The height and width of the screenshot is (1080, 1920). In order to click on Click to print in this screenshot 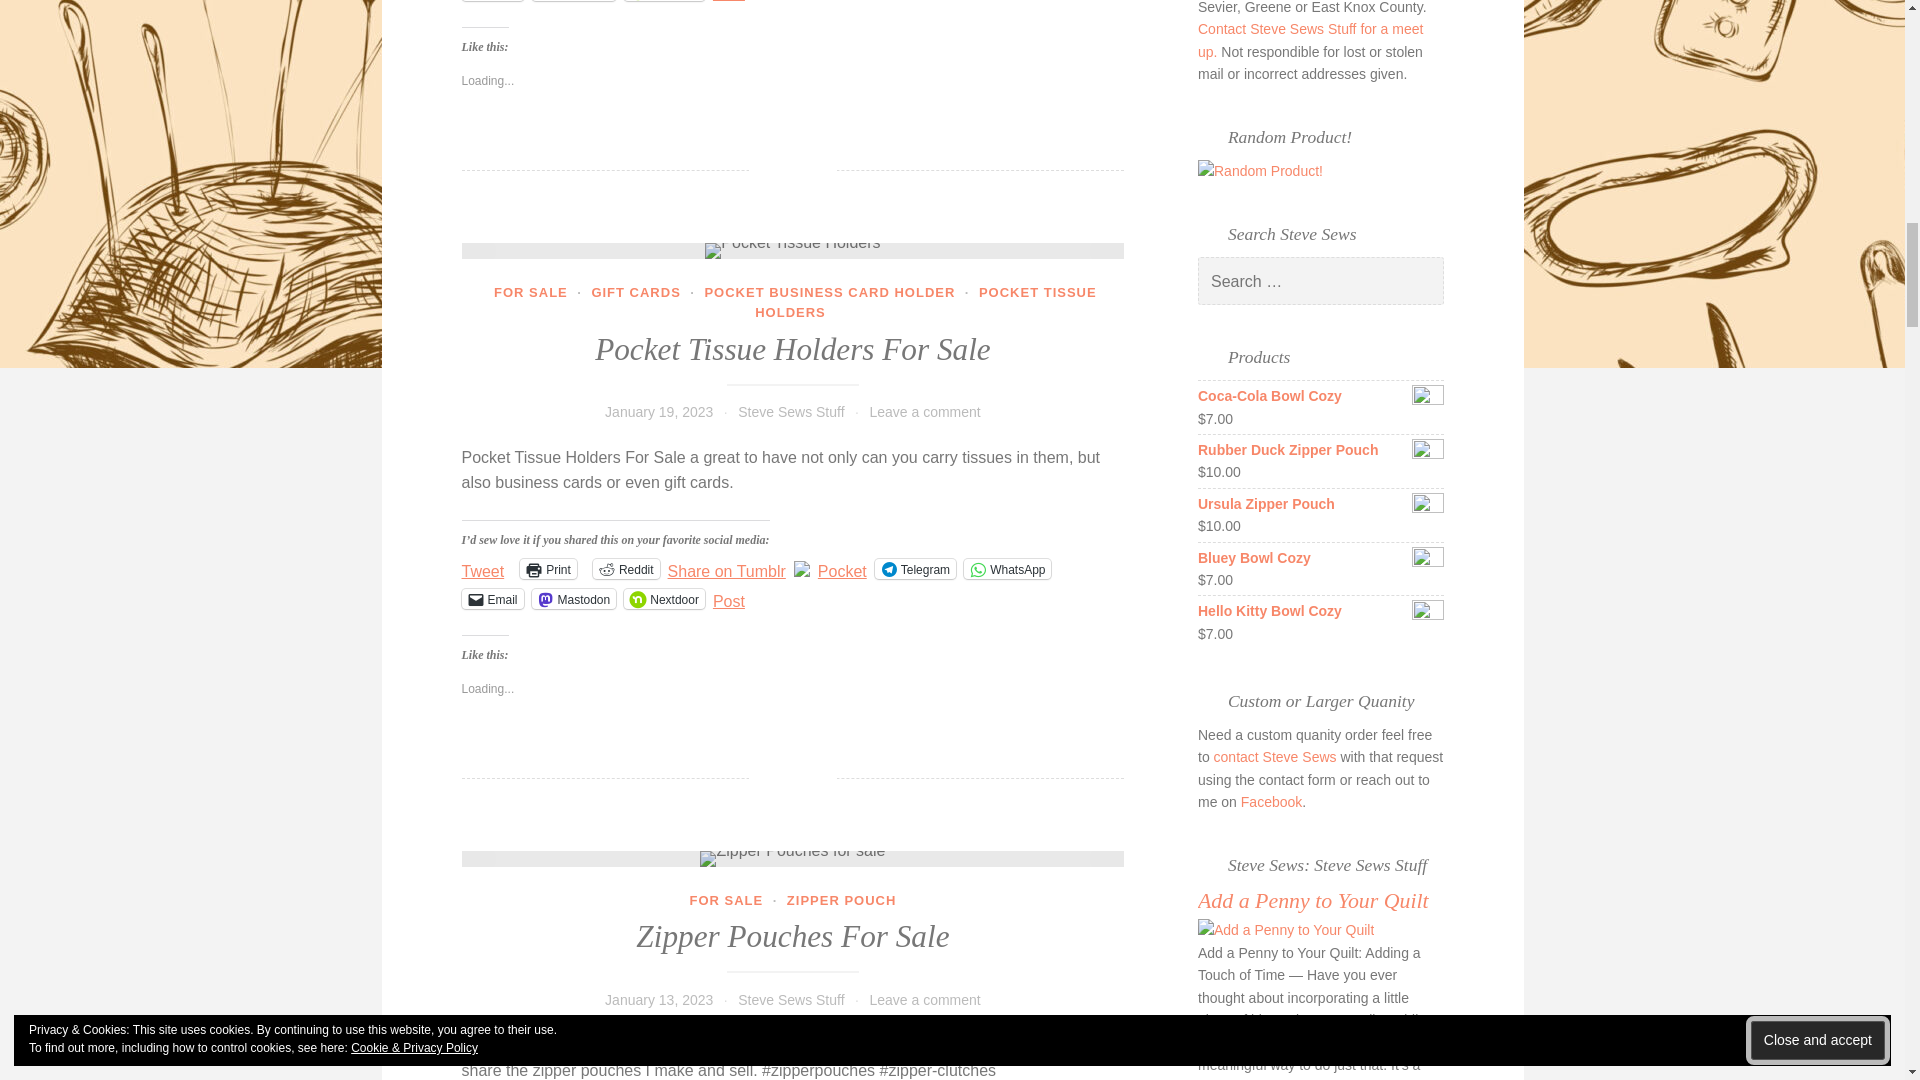, I will do `click(548, 568)`.